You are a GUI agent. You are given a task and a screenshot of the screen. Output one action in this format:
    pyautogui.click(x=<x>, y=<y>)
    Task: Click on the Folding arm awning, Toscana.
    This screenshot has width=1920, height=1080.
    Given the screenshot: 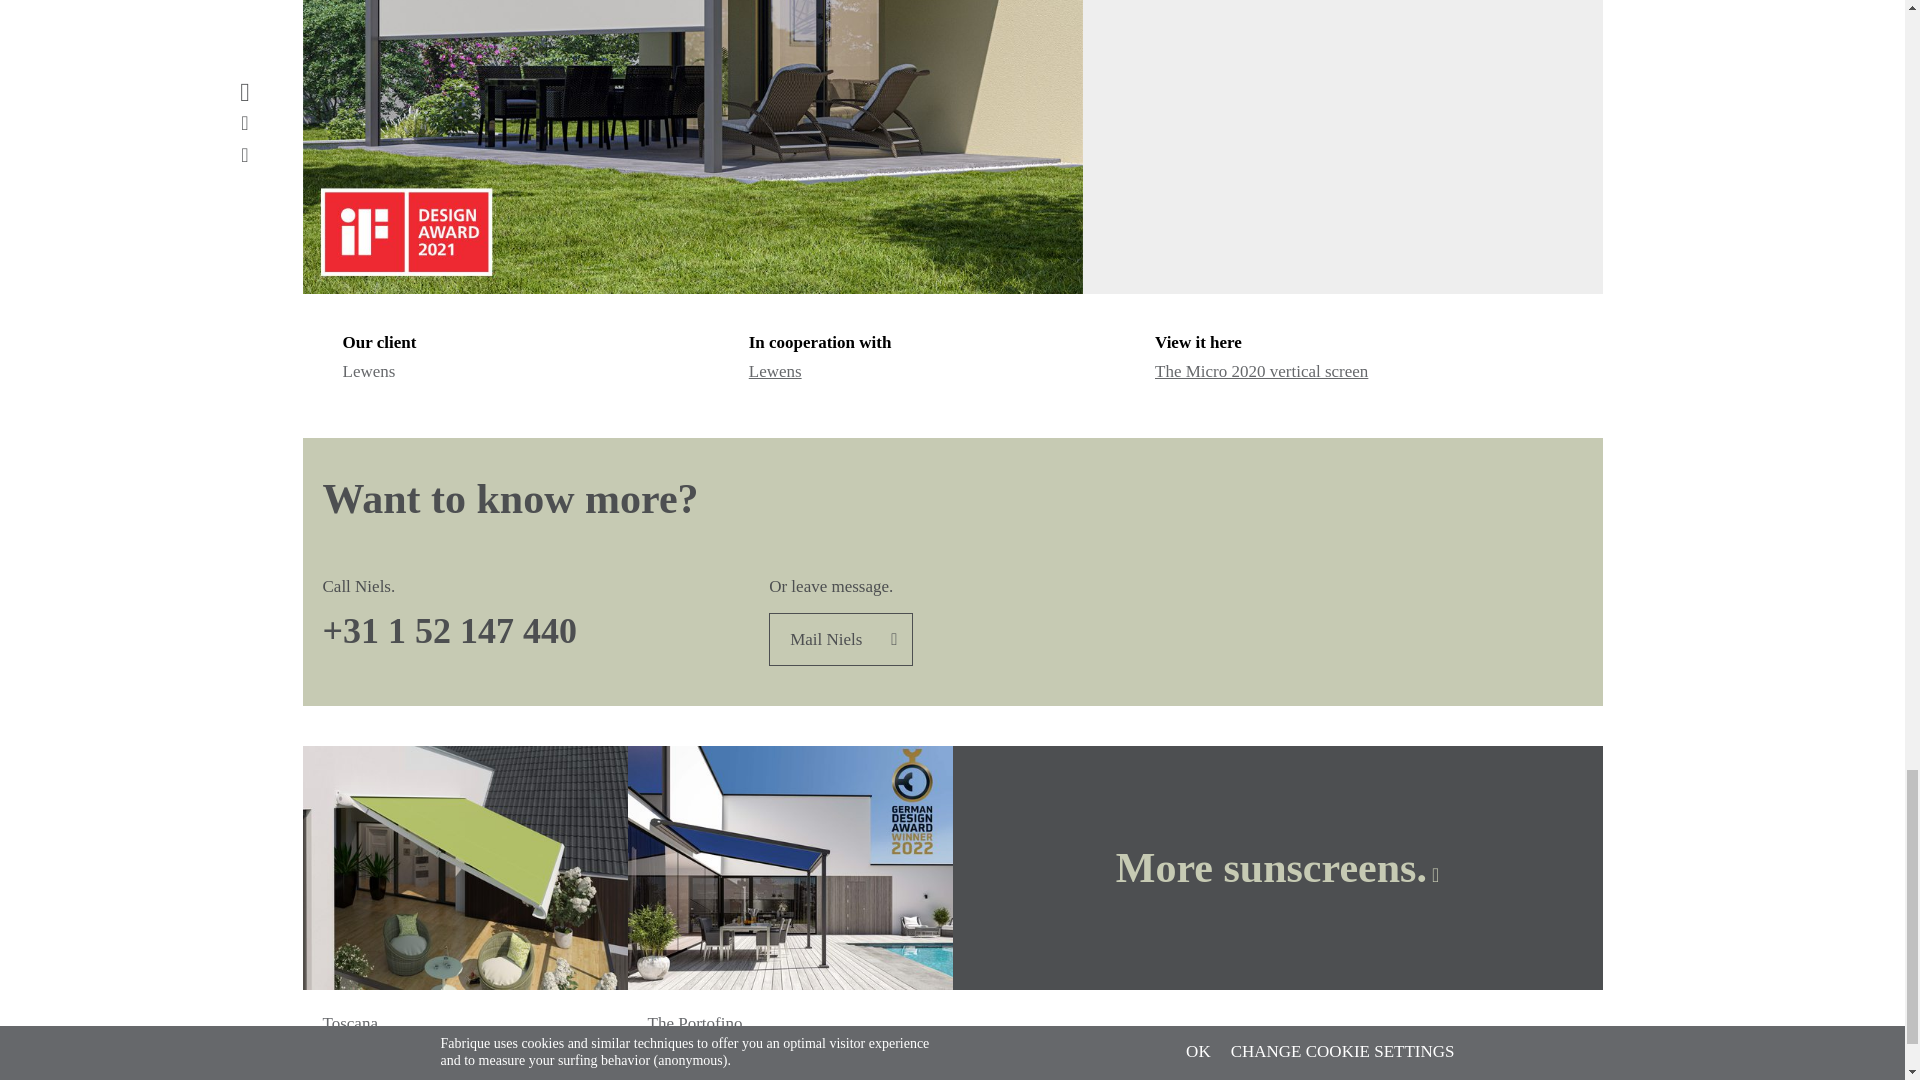 What is the action you would take?
    pyautogui.click(x=432, y=1048)
    